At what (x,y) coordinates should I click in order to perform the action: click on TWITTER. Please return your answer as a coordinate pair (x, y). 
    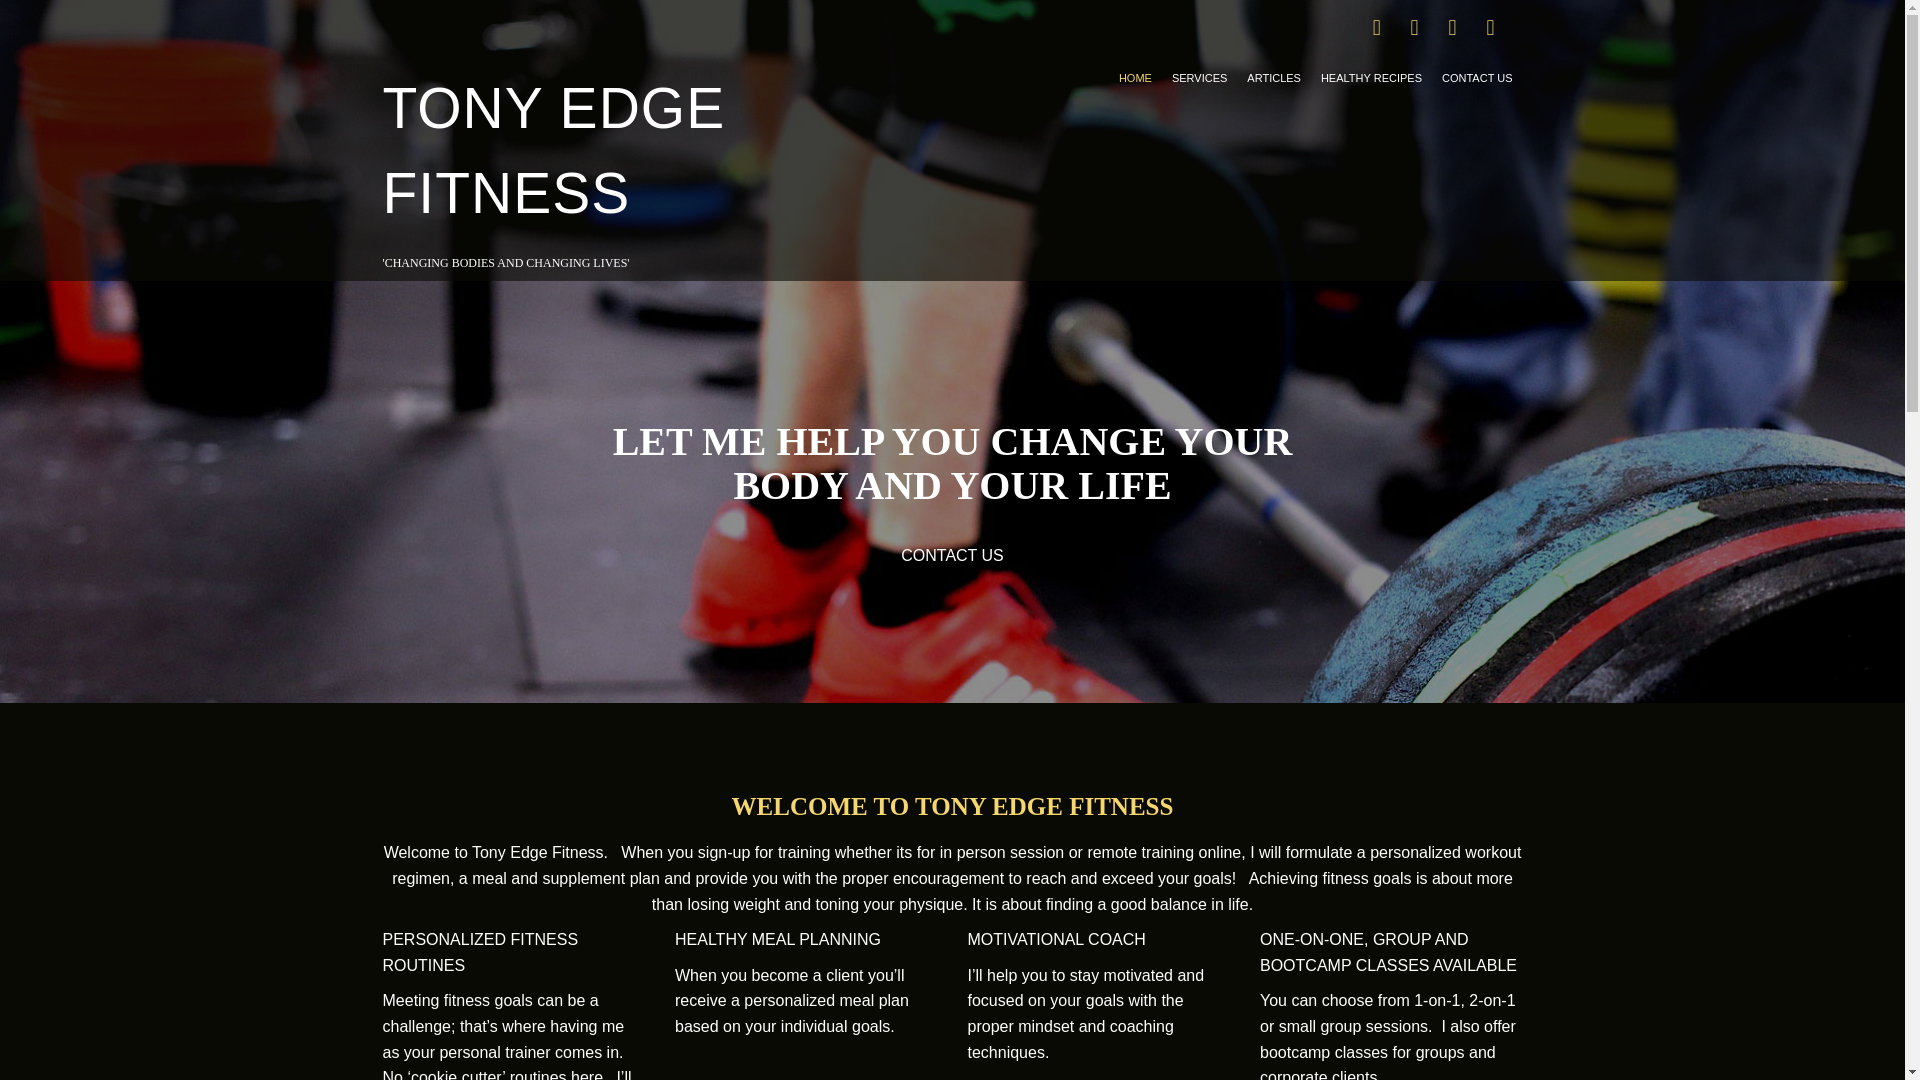
    Looking at the image, I should click on (1414, 30).